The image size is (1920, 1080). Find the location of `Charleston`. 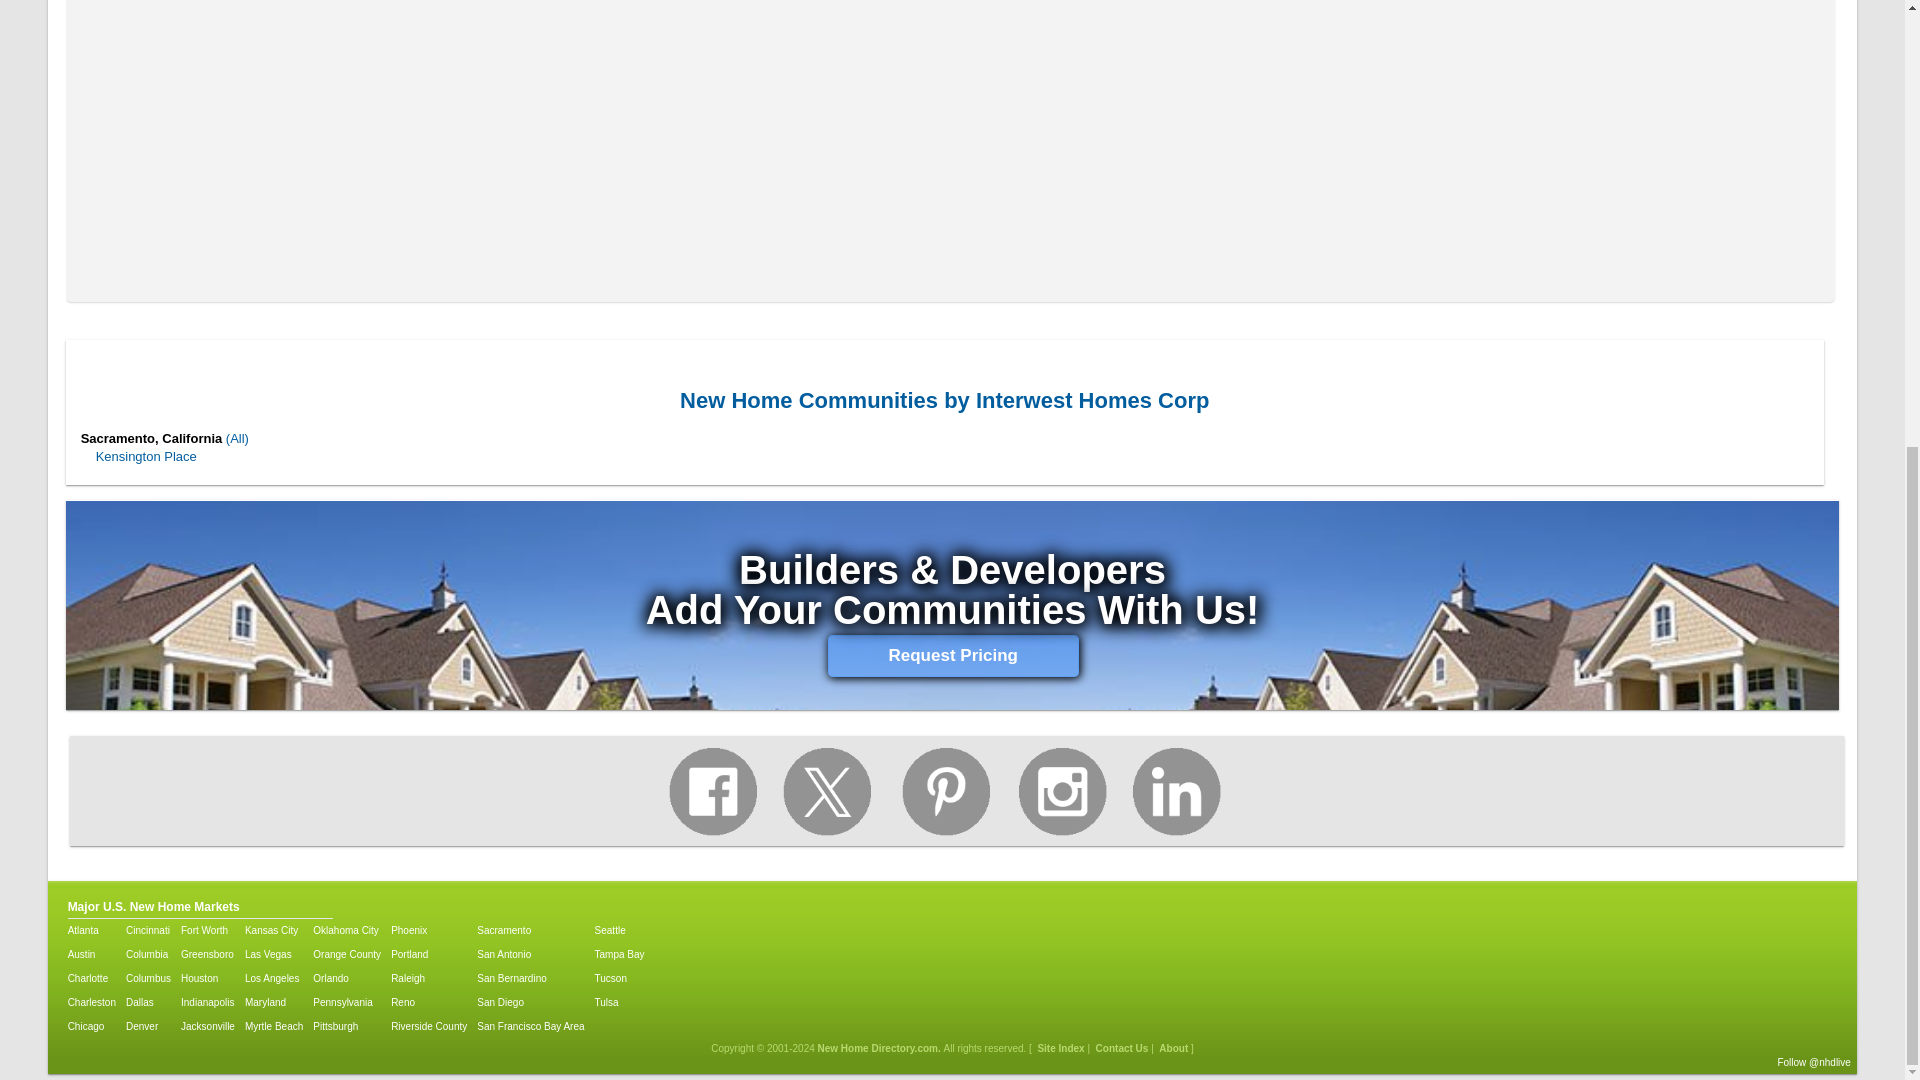

Charleston is located at coordinates (91, 1002).